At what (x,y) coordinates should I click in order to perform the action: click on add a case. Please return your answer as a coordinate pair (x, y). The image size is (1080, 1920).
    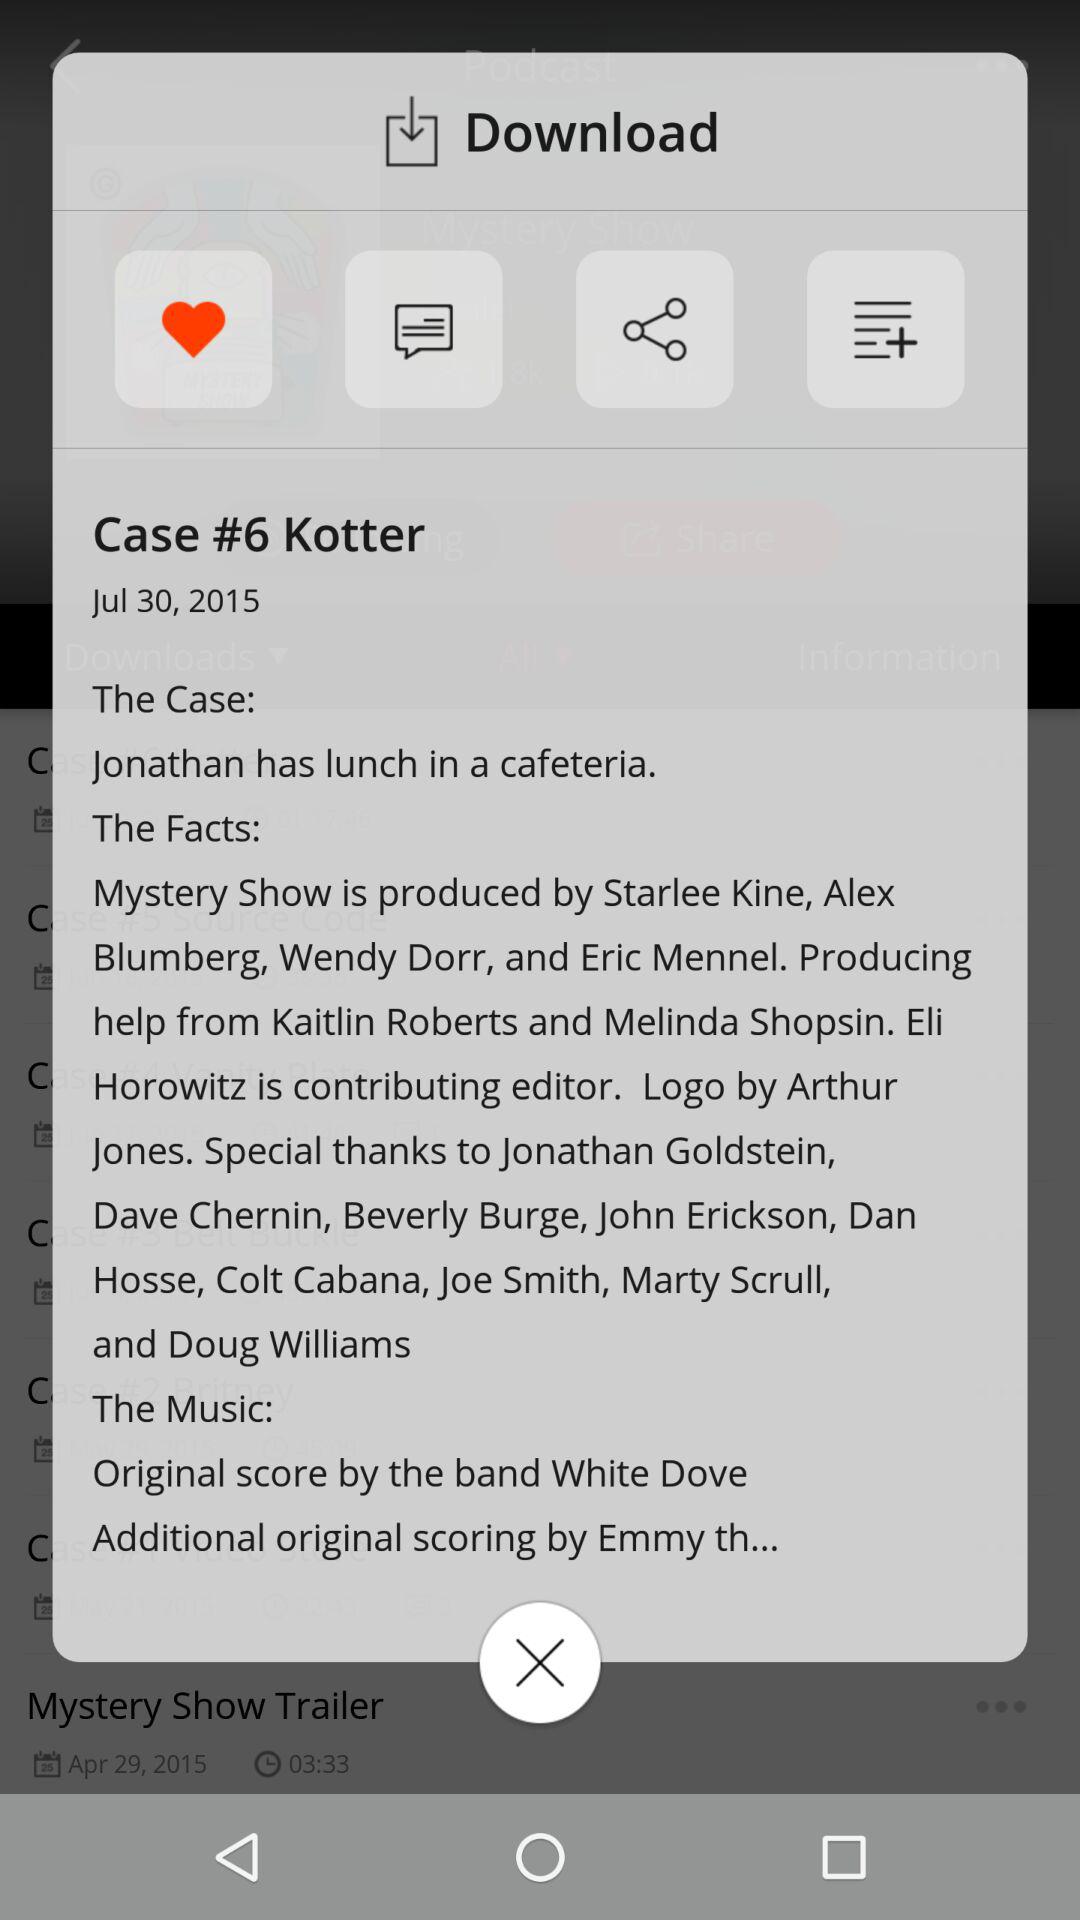
    Looking at the image, I should click on (886, 329).